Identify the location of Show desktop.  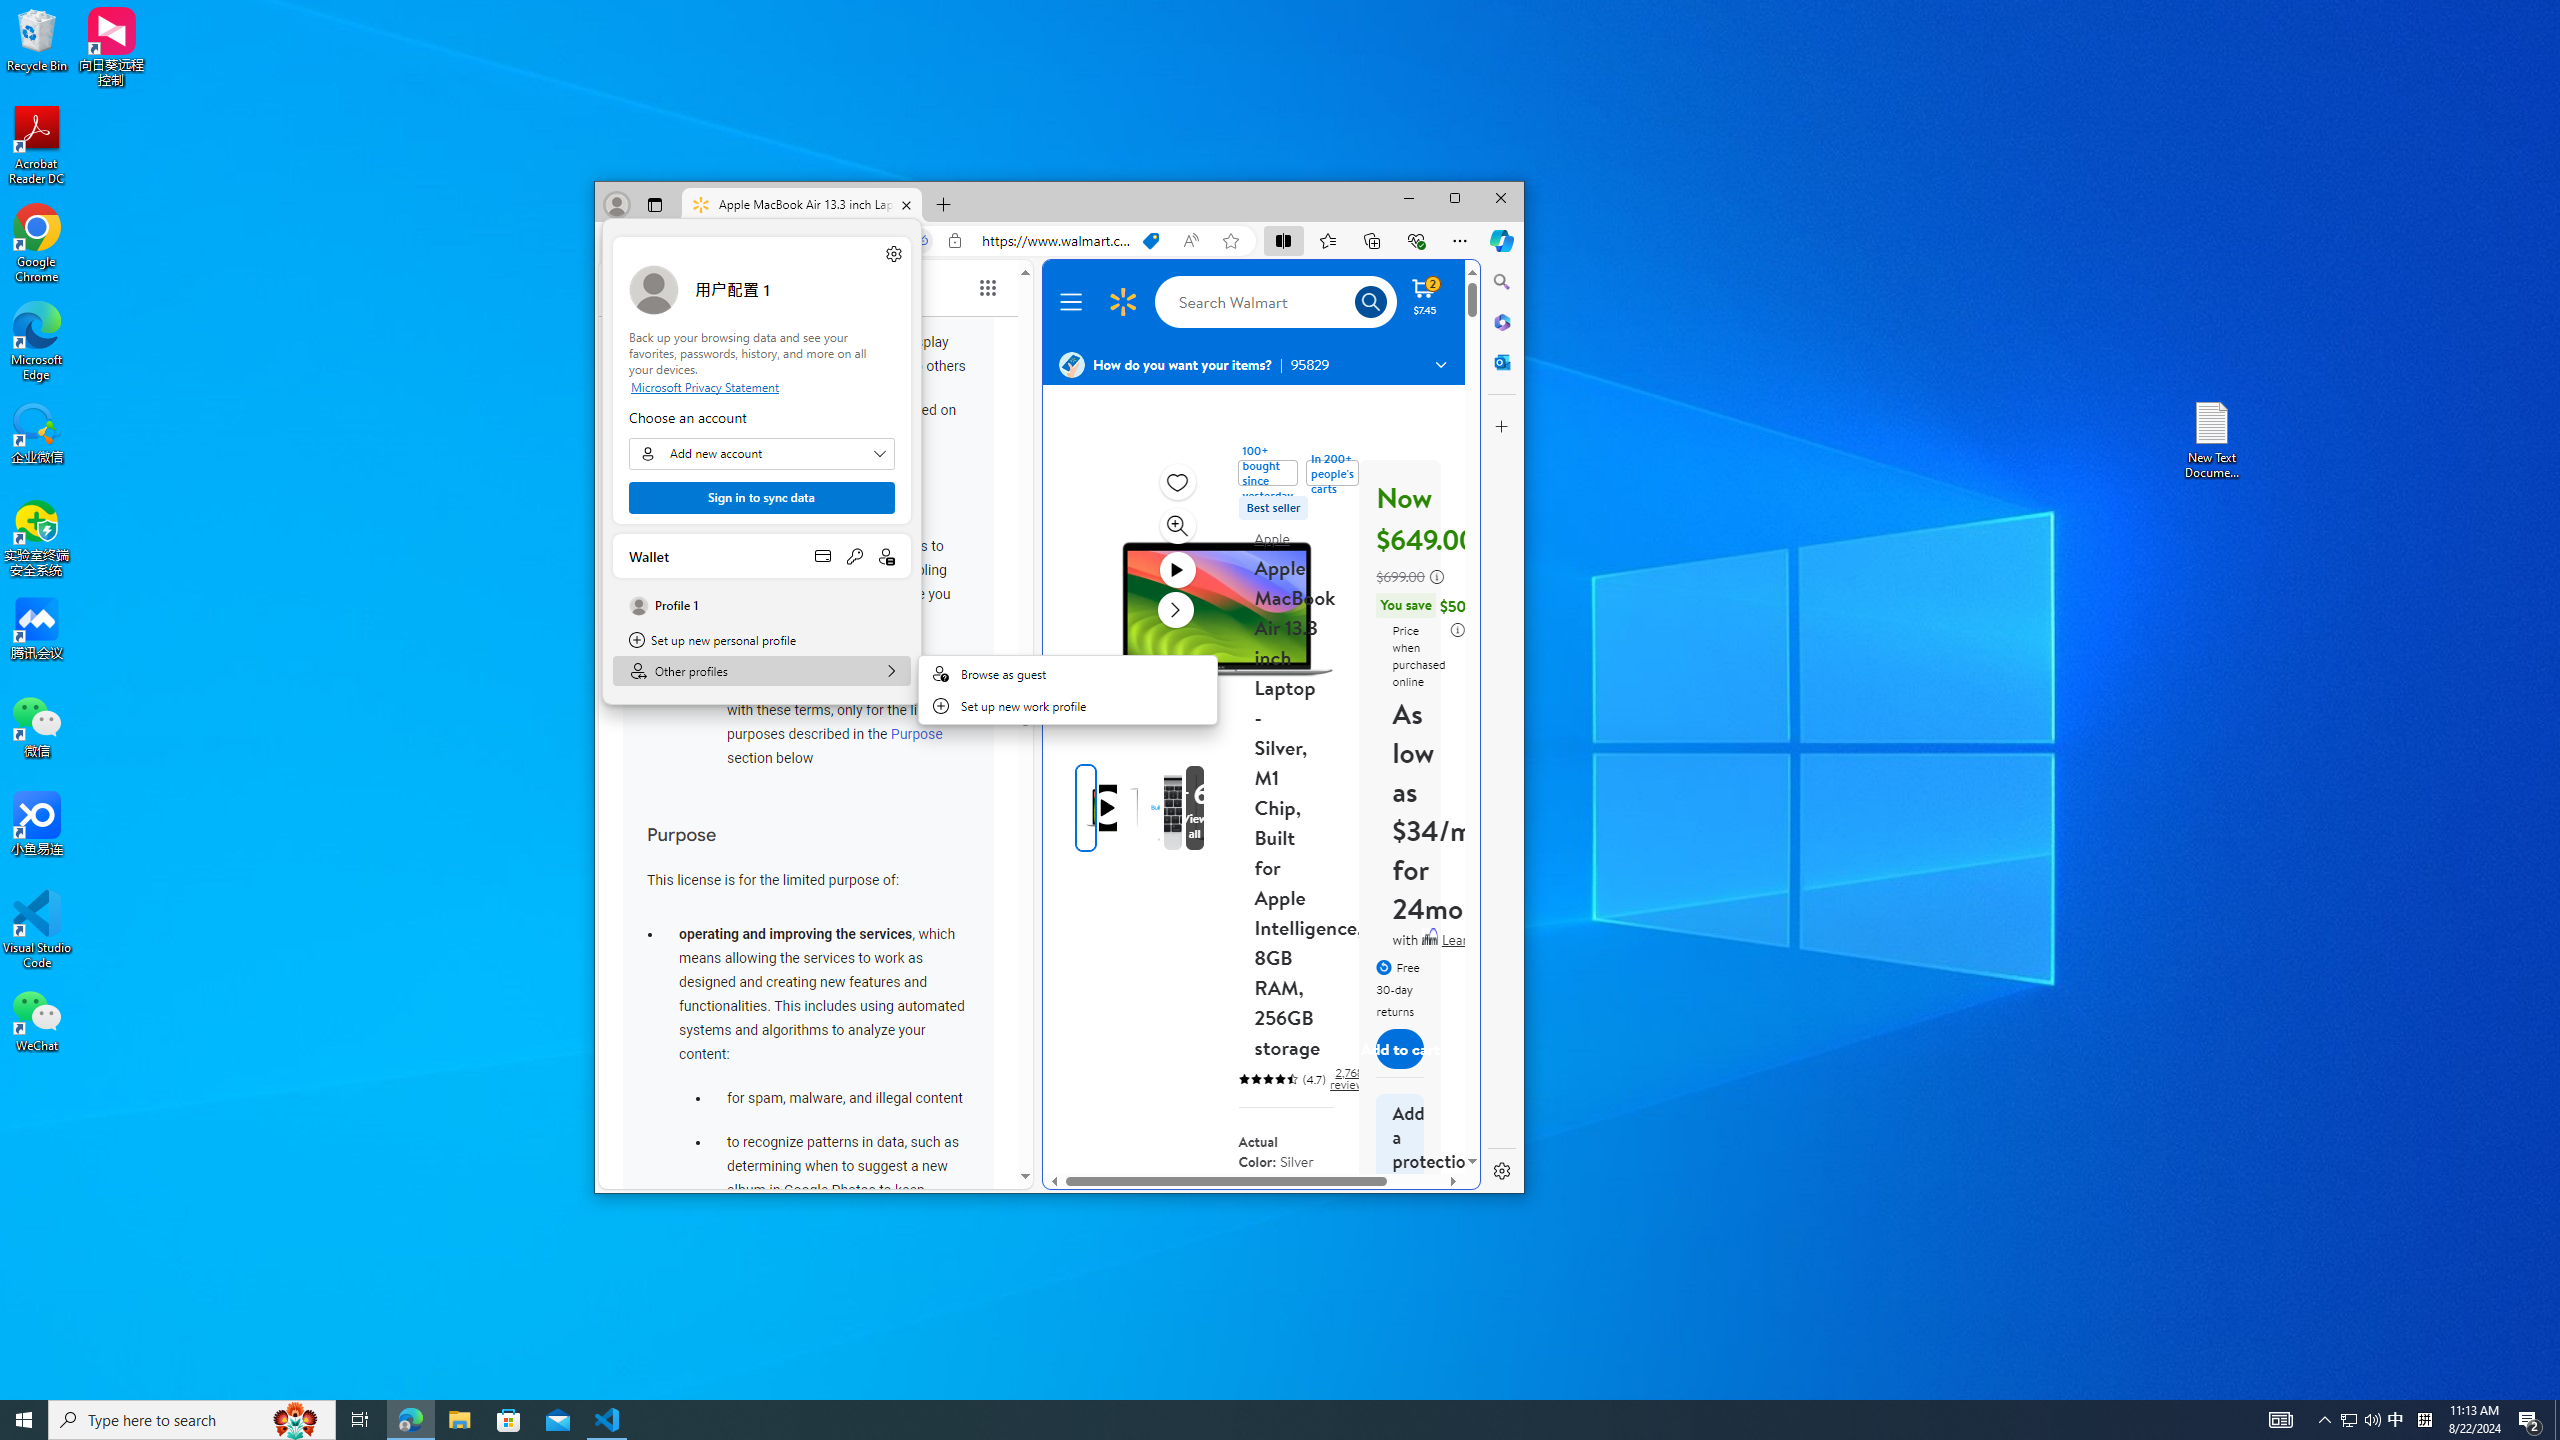
(2557, 1420).